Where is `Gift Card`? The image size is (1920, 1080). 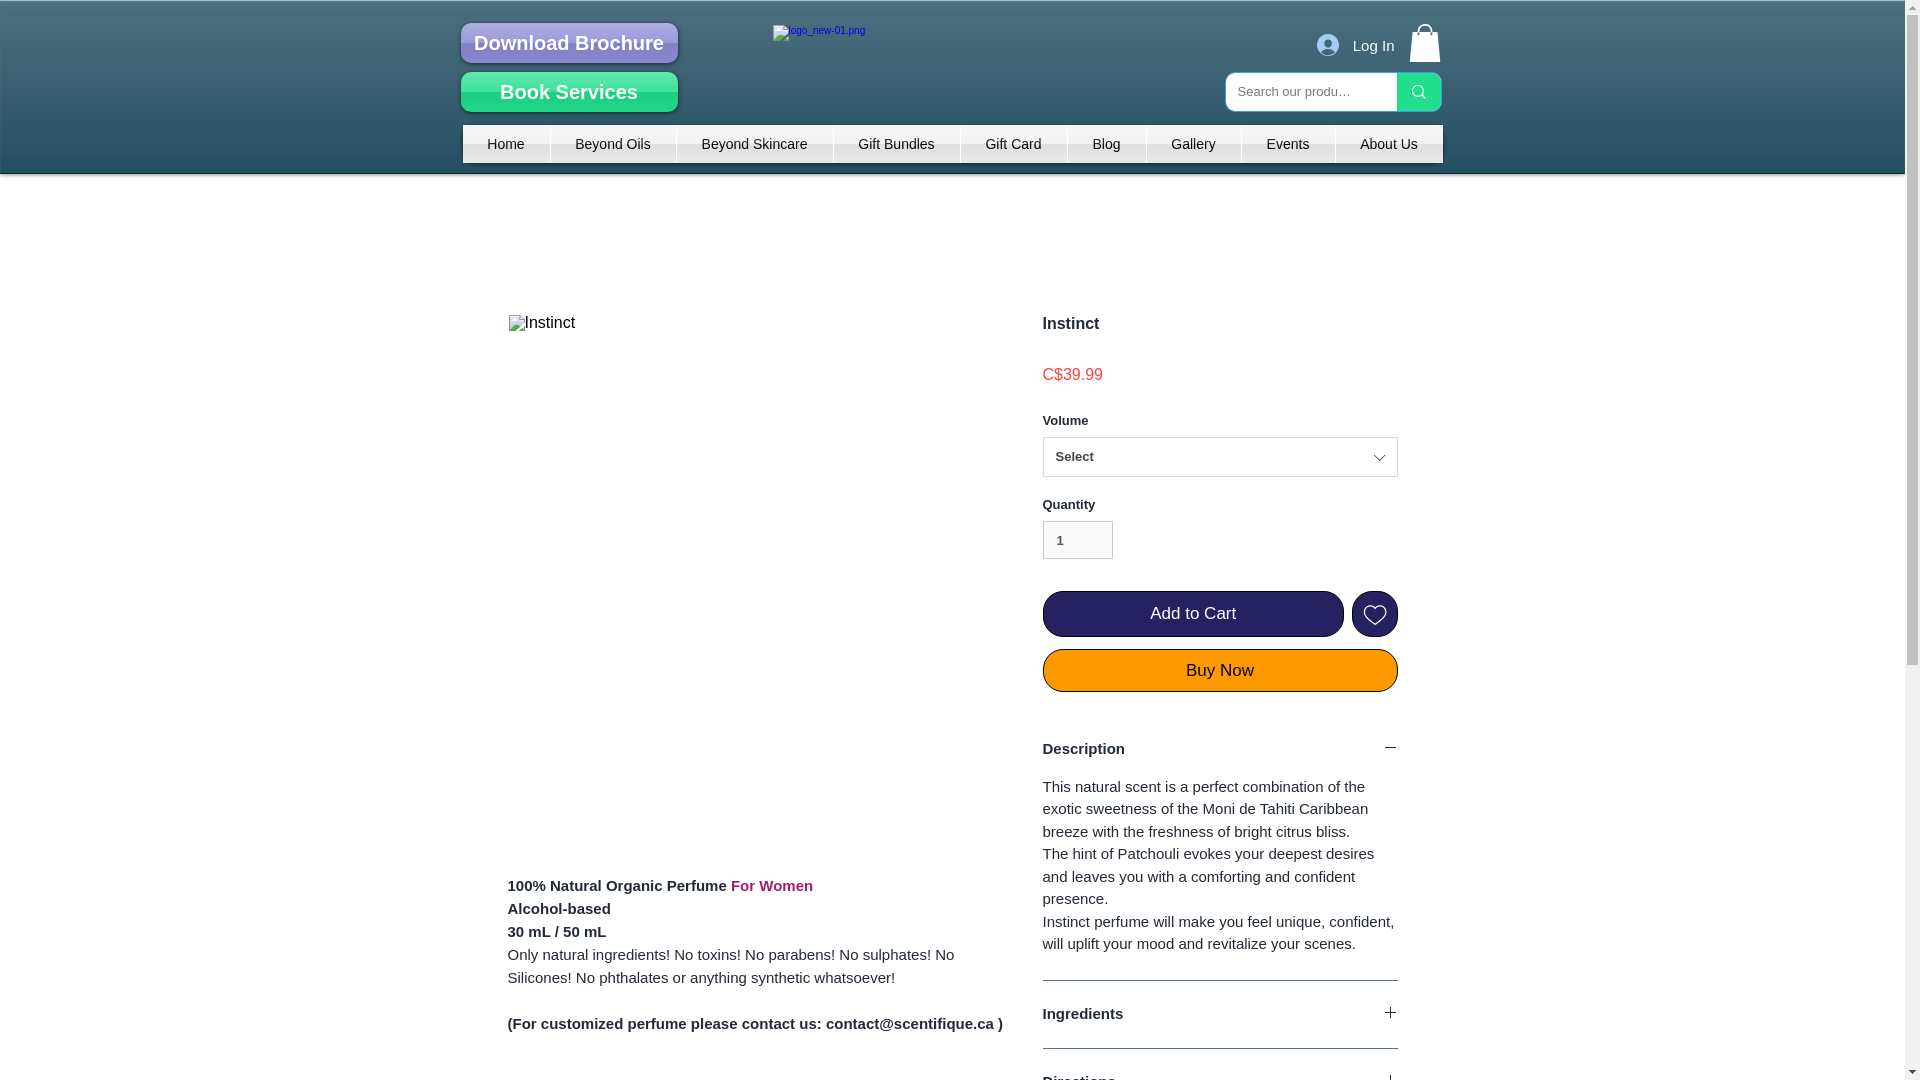
Gift Card is located at coordinates (1012, 144).